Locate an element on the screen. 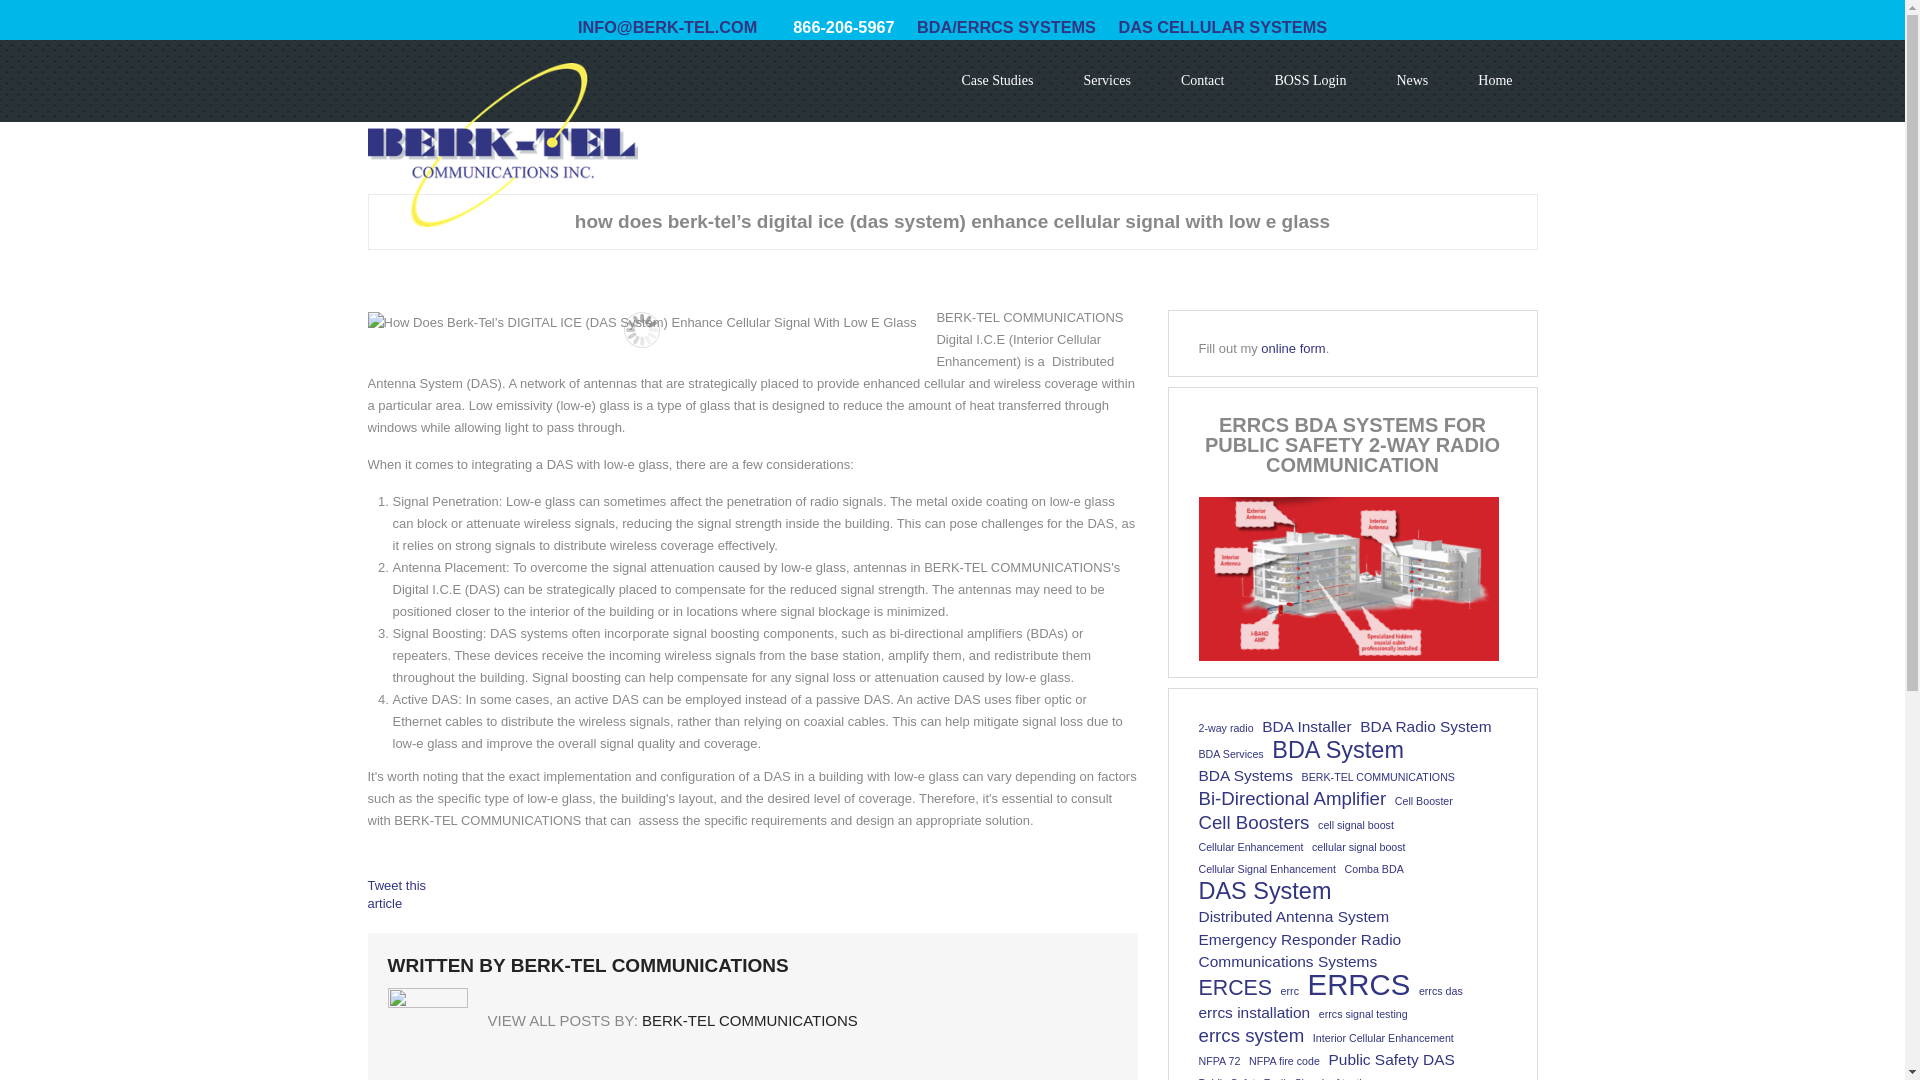 The width and height of the screenshot is (1920, 1080). errcs signal testing is located at coordinates (1363, 1014).